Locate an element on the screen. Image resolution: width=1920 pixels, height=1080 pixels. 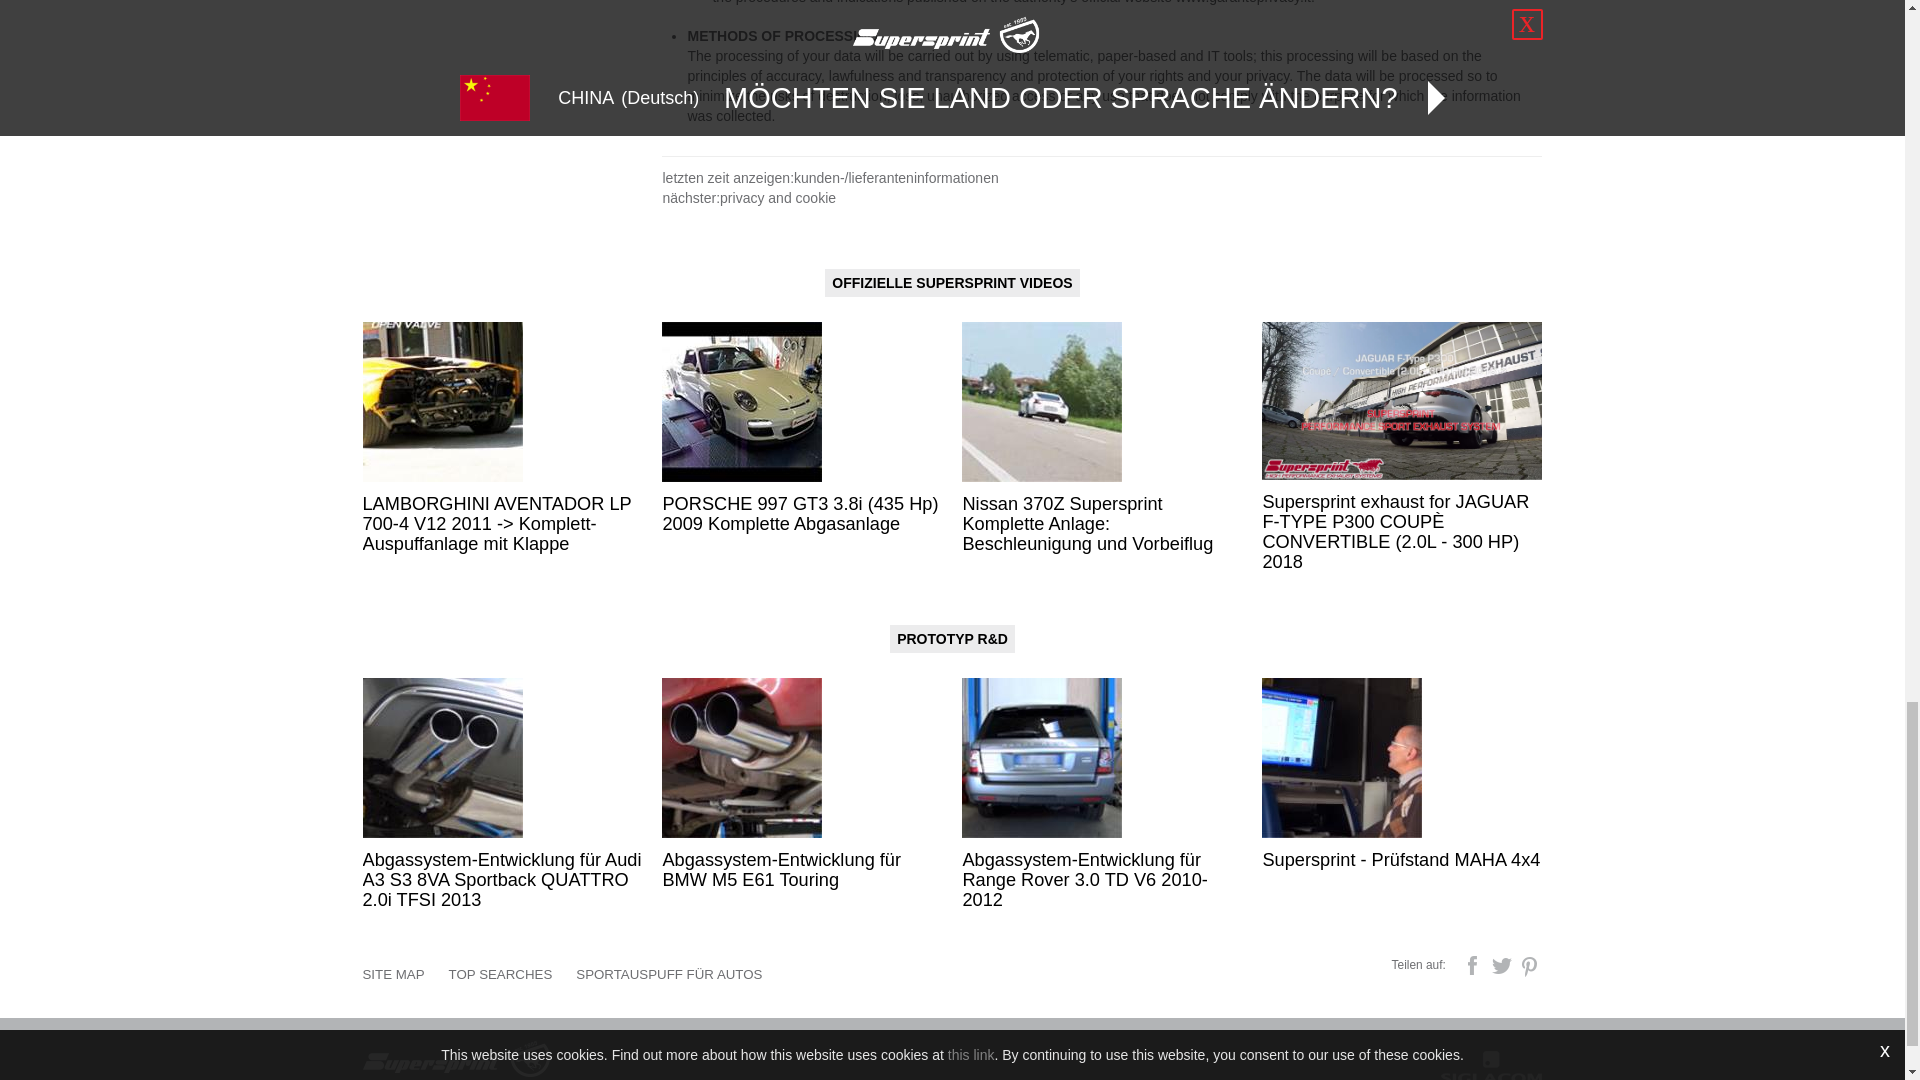
Teilen auf Facebook is located at coordinates (1474, 964).